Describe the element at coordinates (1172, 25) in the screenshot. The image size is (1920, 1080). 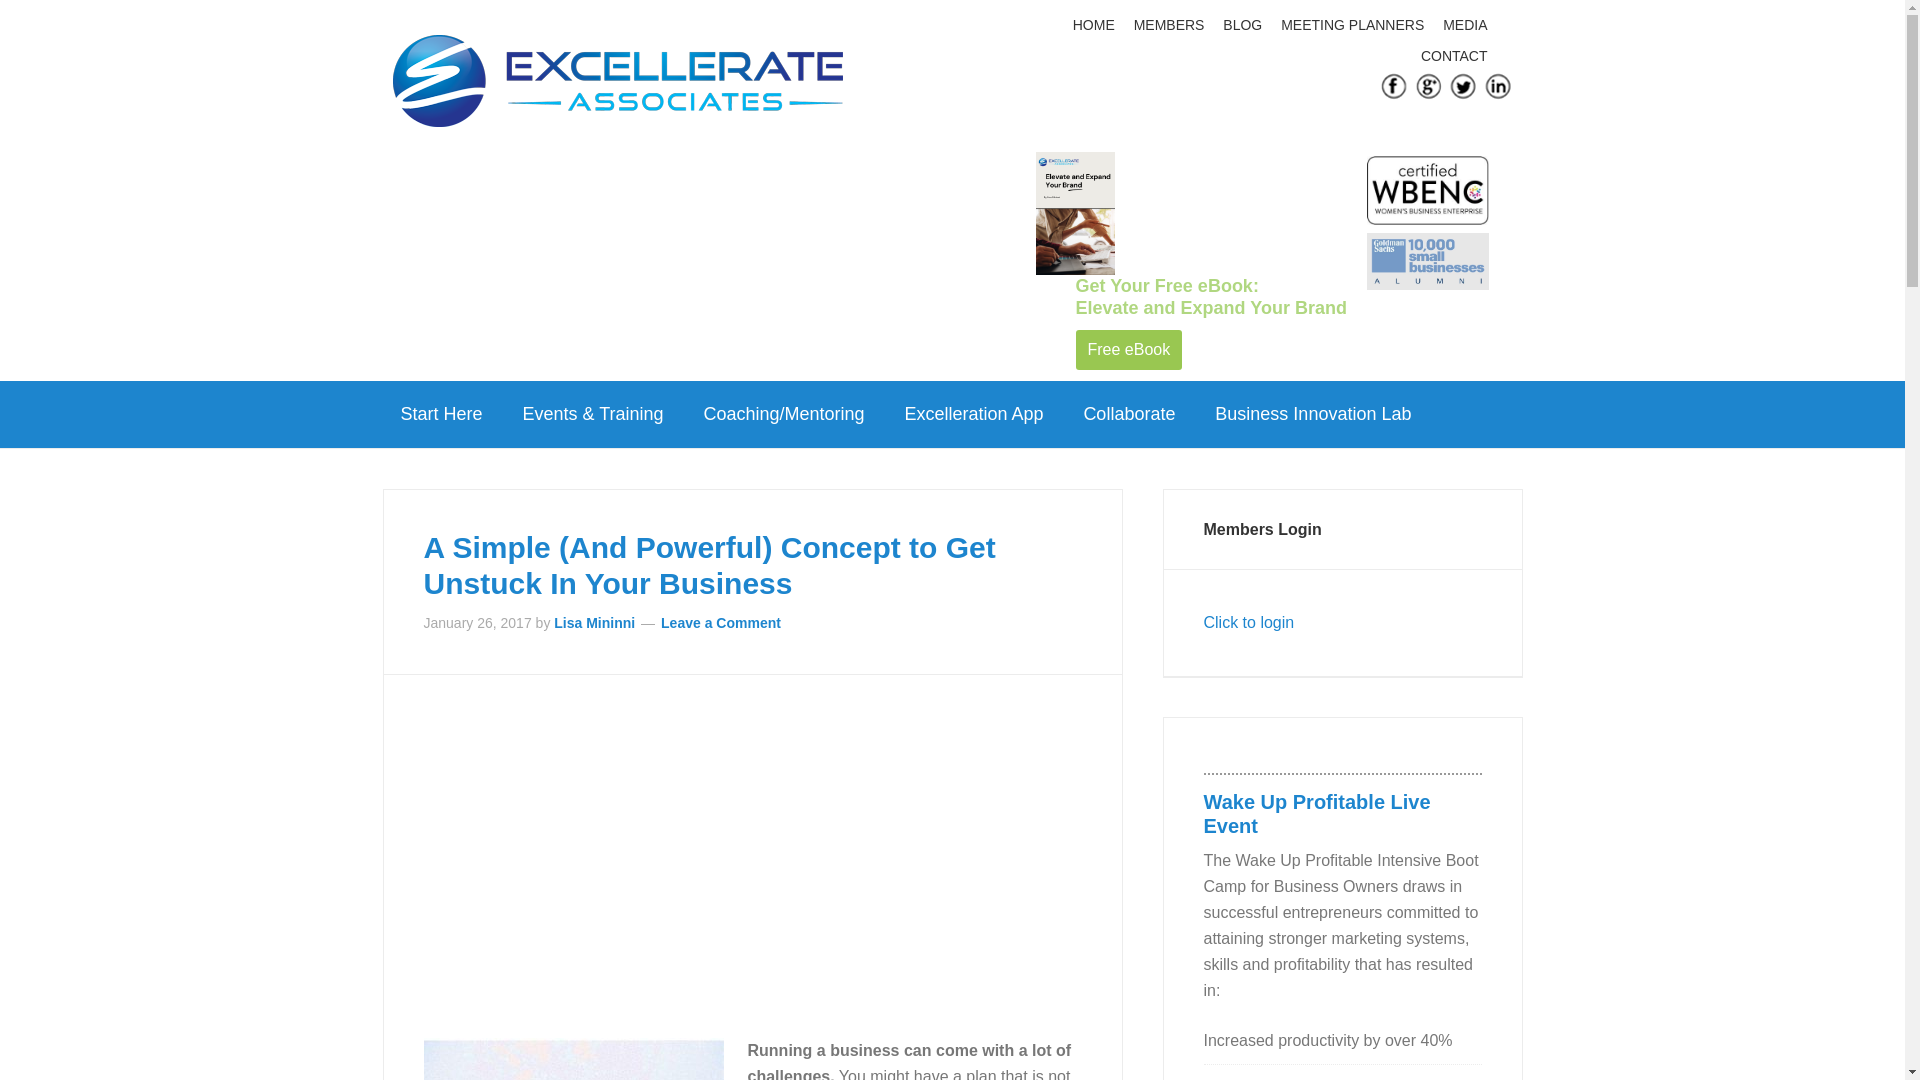
I see `MEMBERS` at that location.